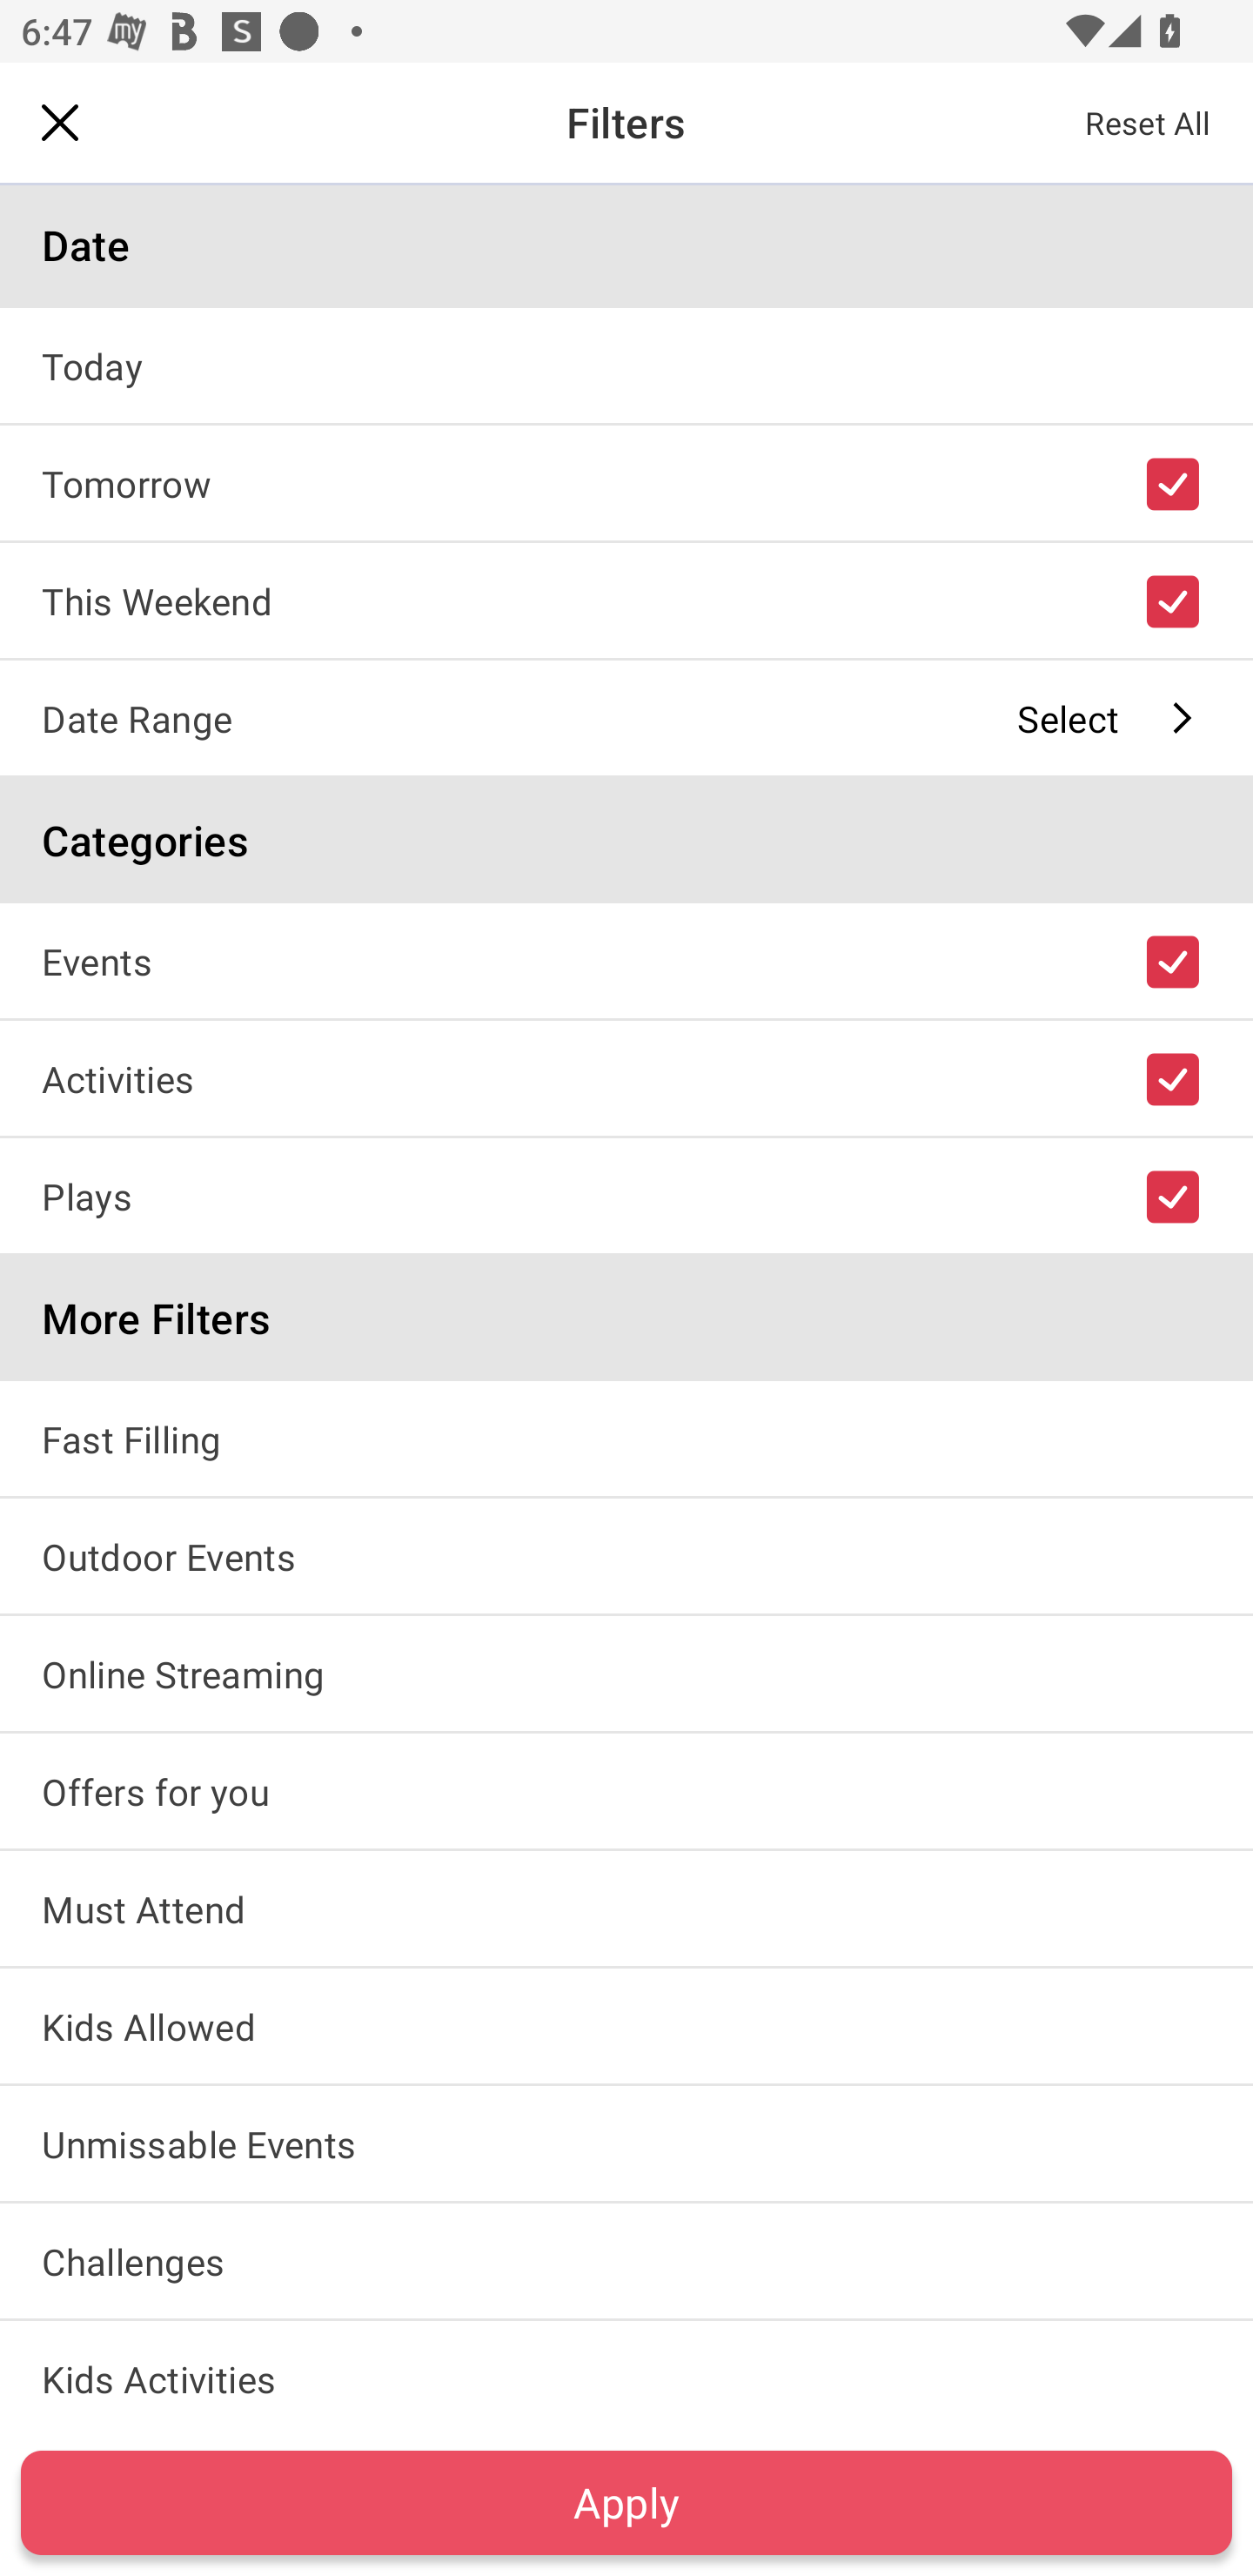 Image resolution: width=1253 pixels, height=2576 pixels. What do you see at coordinates (1149, 122) in the screenshot?
I see `Reset All` at bounding box center [1149, 122].